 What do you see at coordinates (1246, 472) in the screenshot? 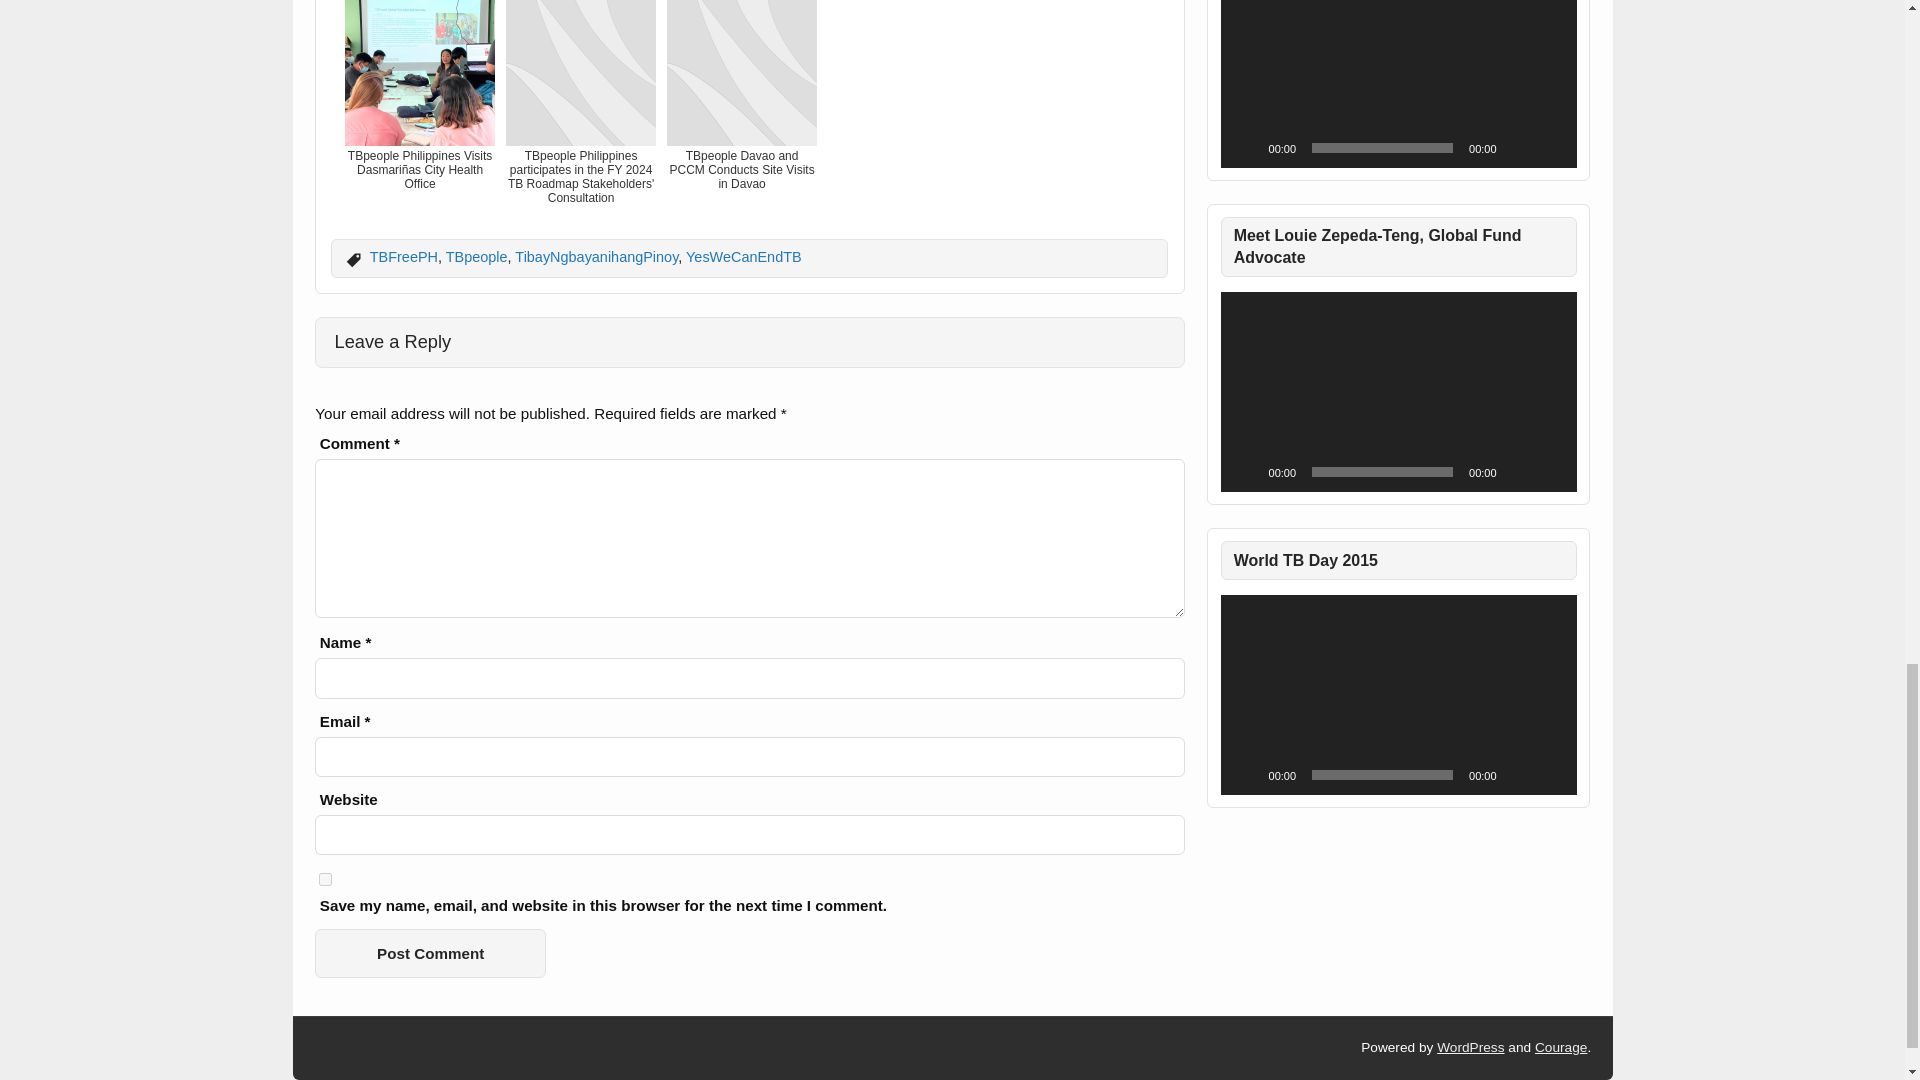
I see `Play` at bounding box center [1246, 472].